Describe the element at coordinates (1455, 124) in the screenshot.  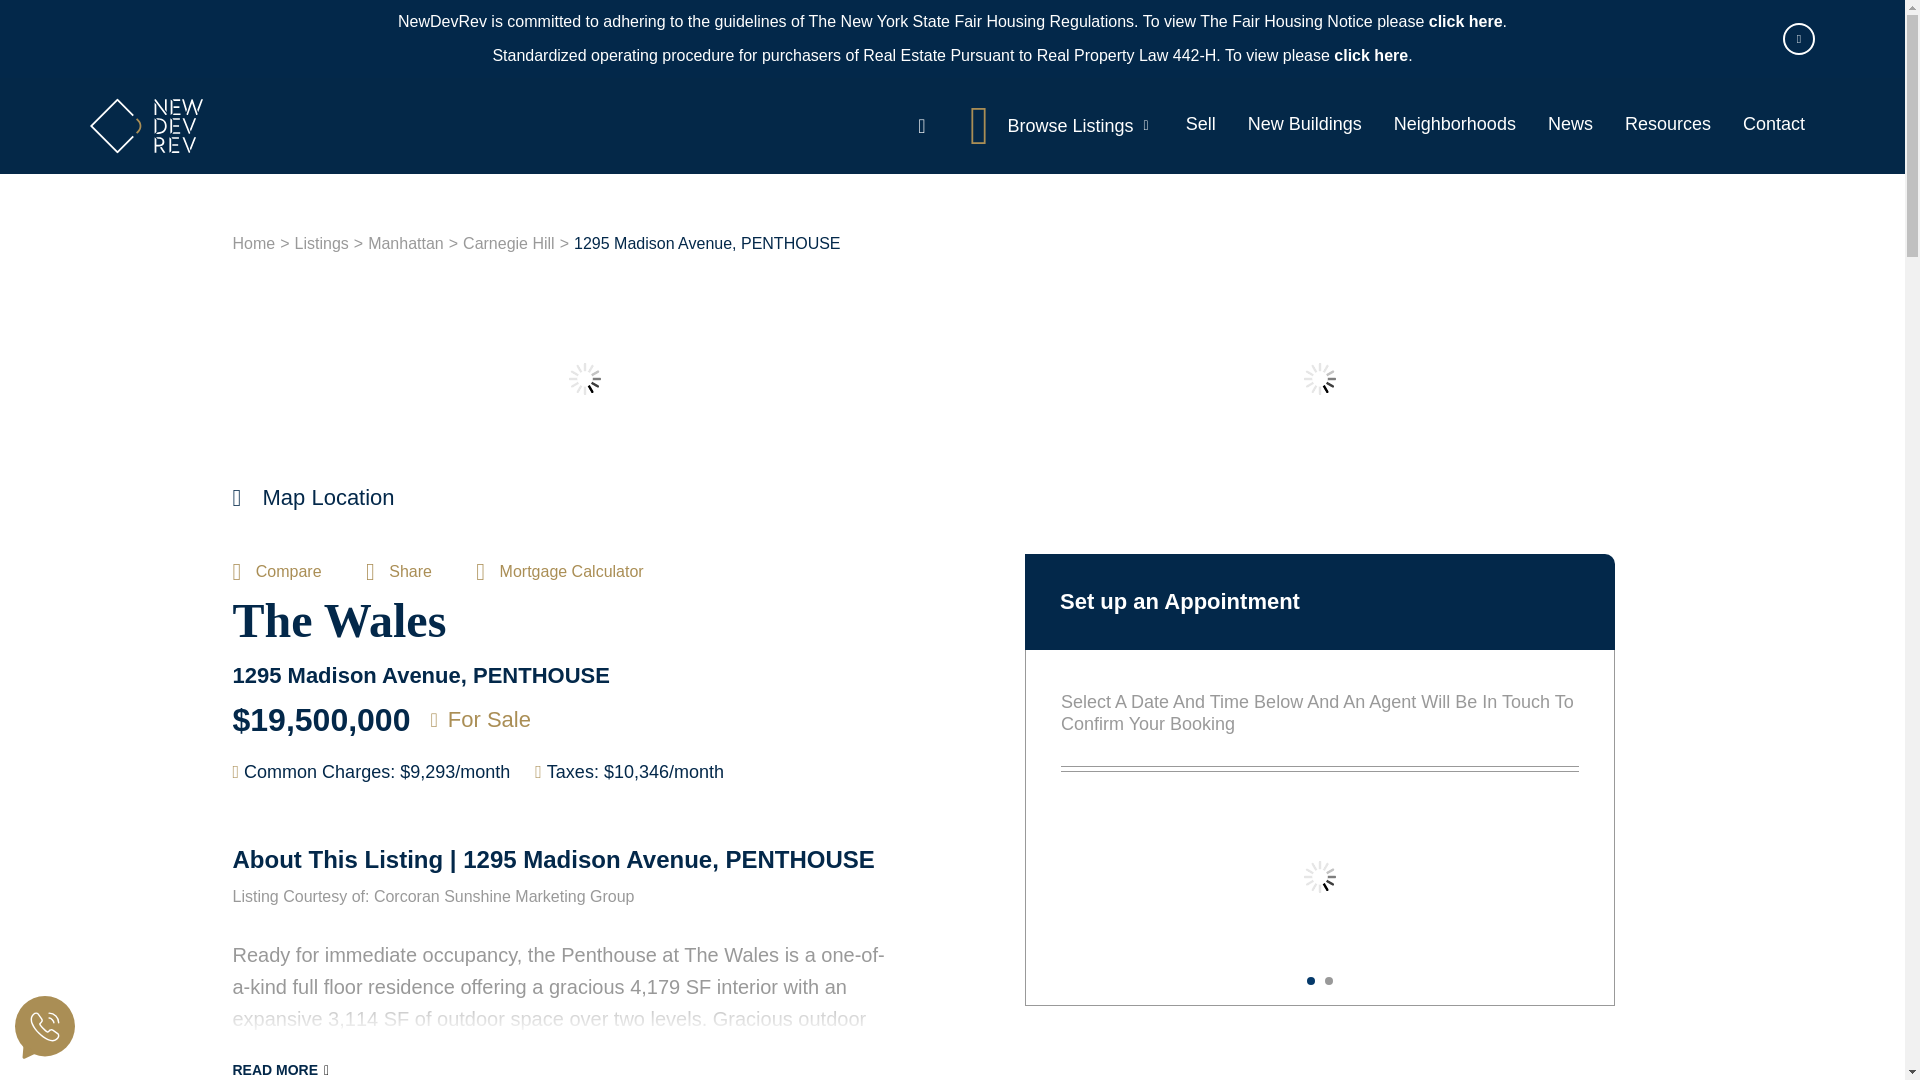
I see `Neighborhoods` at that location.